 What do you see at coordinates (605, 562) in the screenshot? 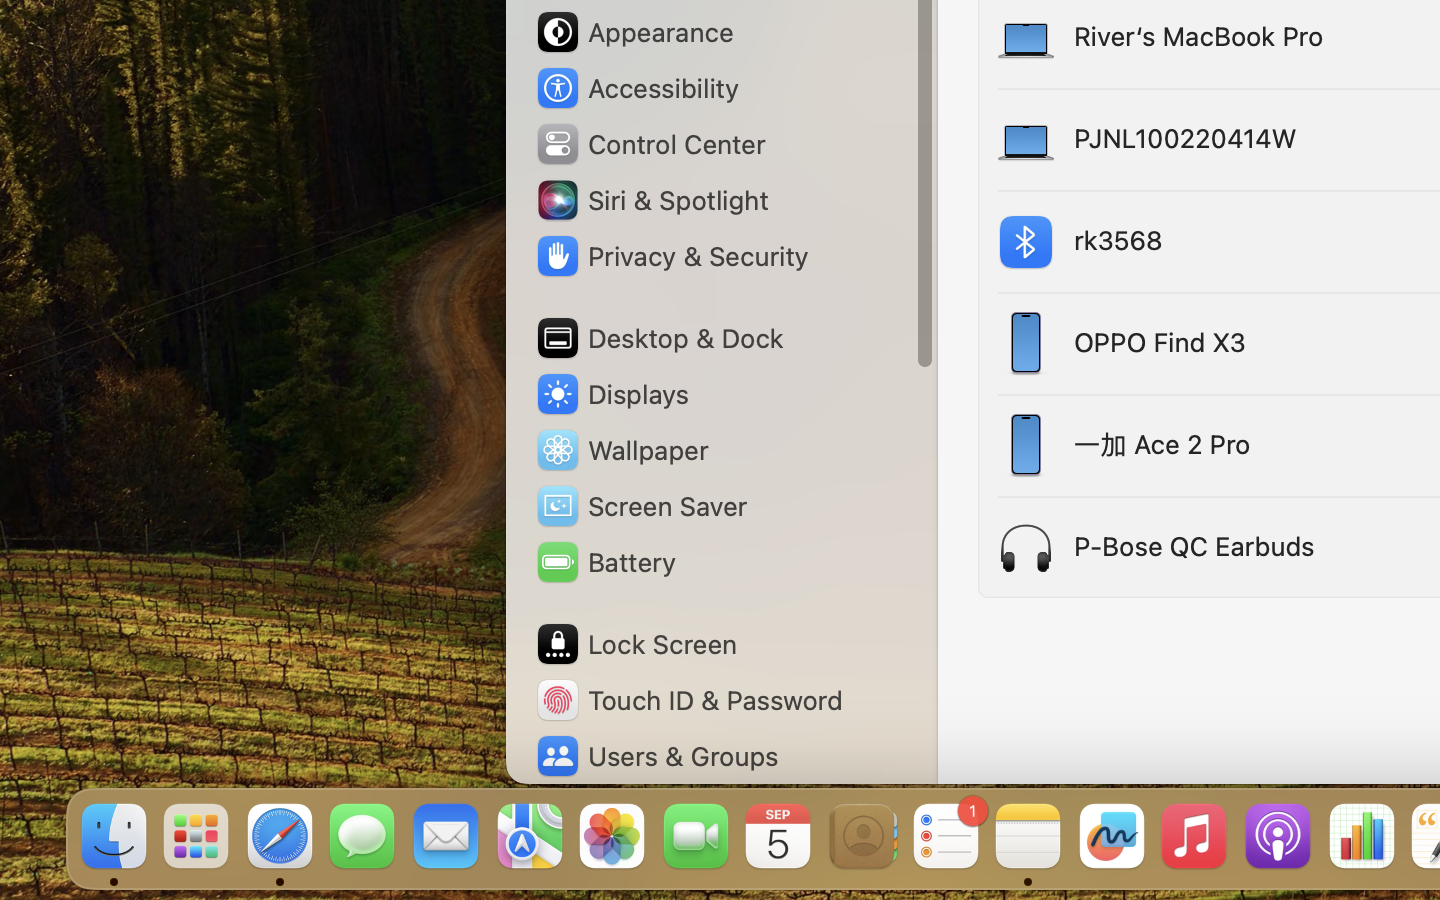
I see `Battery` at bounding box center [605, 562].